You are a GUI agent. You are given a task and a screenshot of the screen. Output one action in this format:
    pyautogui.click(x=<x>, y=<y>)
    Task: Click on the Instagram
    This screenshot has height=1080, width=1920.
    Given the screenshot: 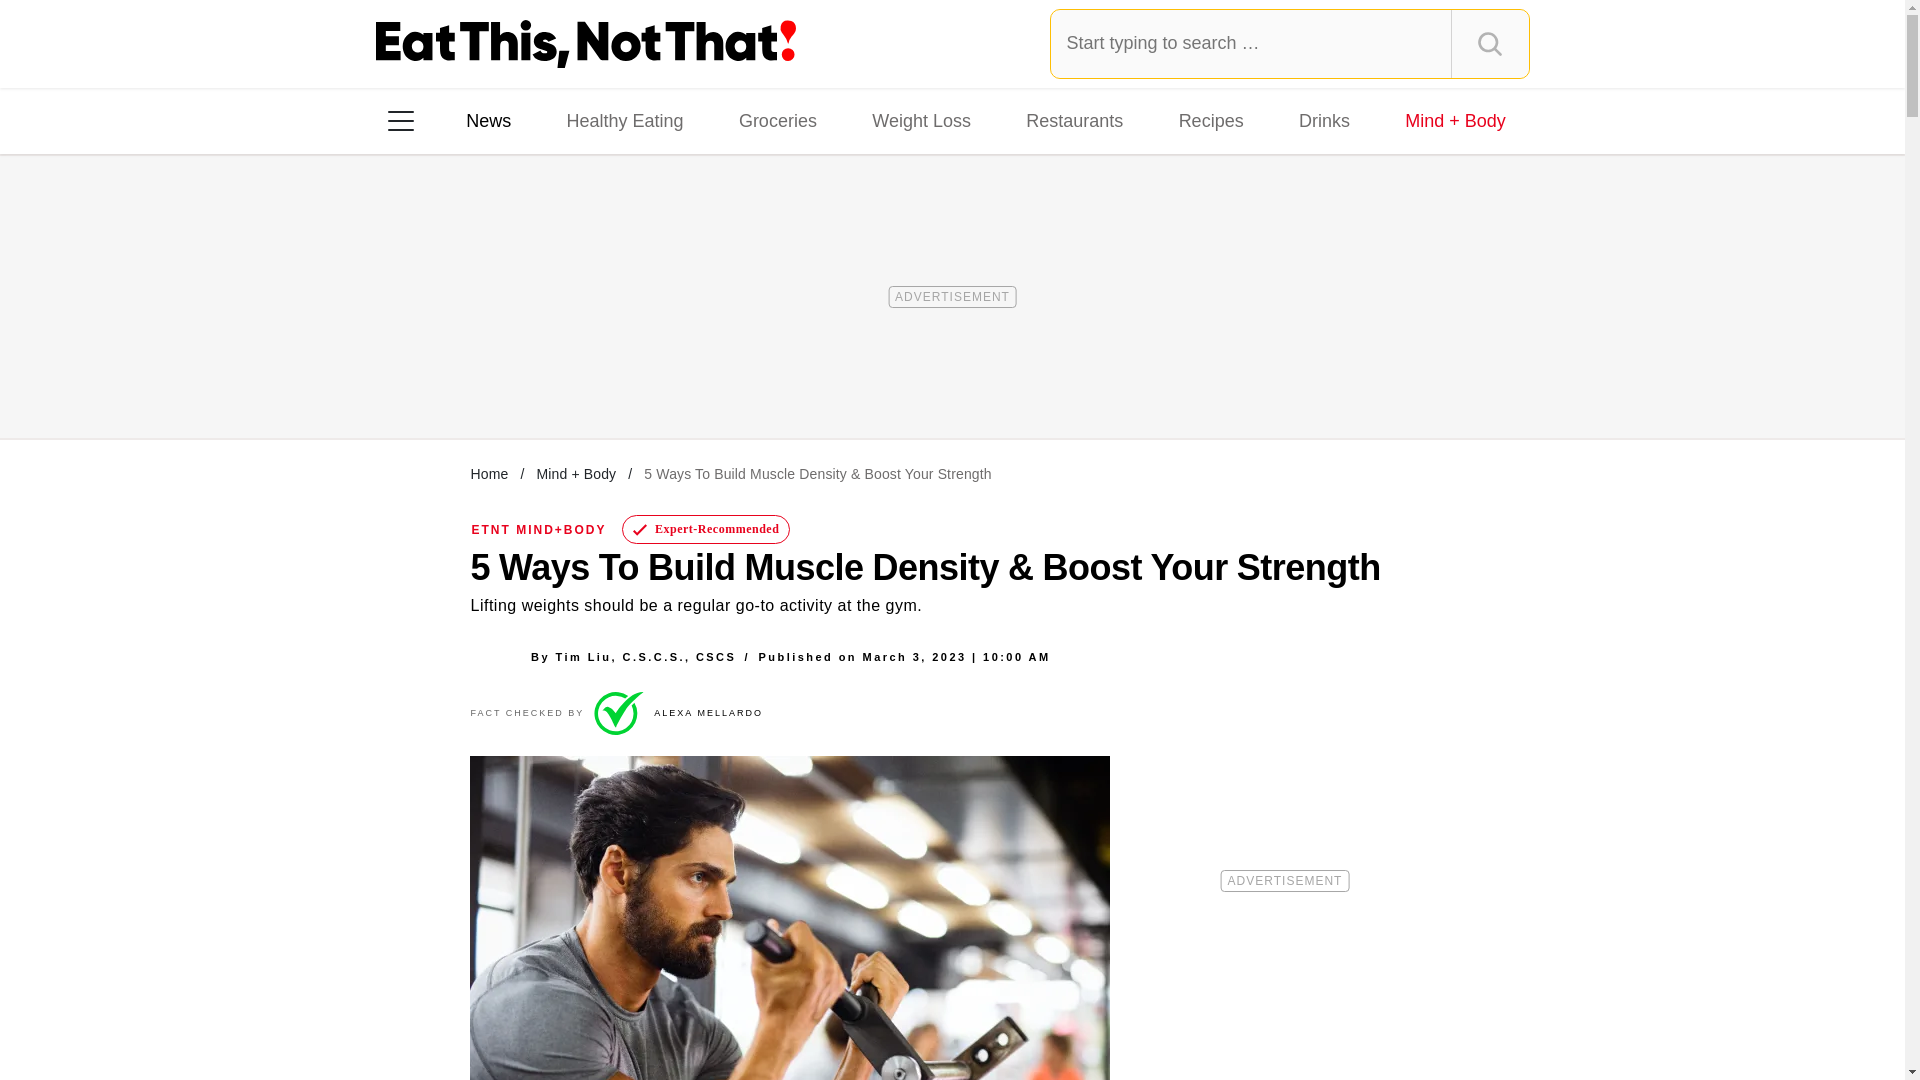 What is the action you would take?
    pyautogui.click(x=471, y=379)
    